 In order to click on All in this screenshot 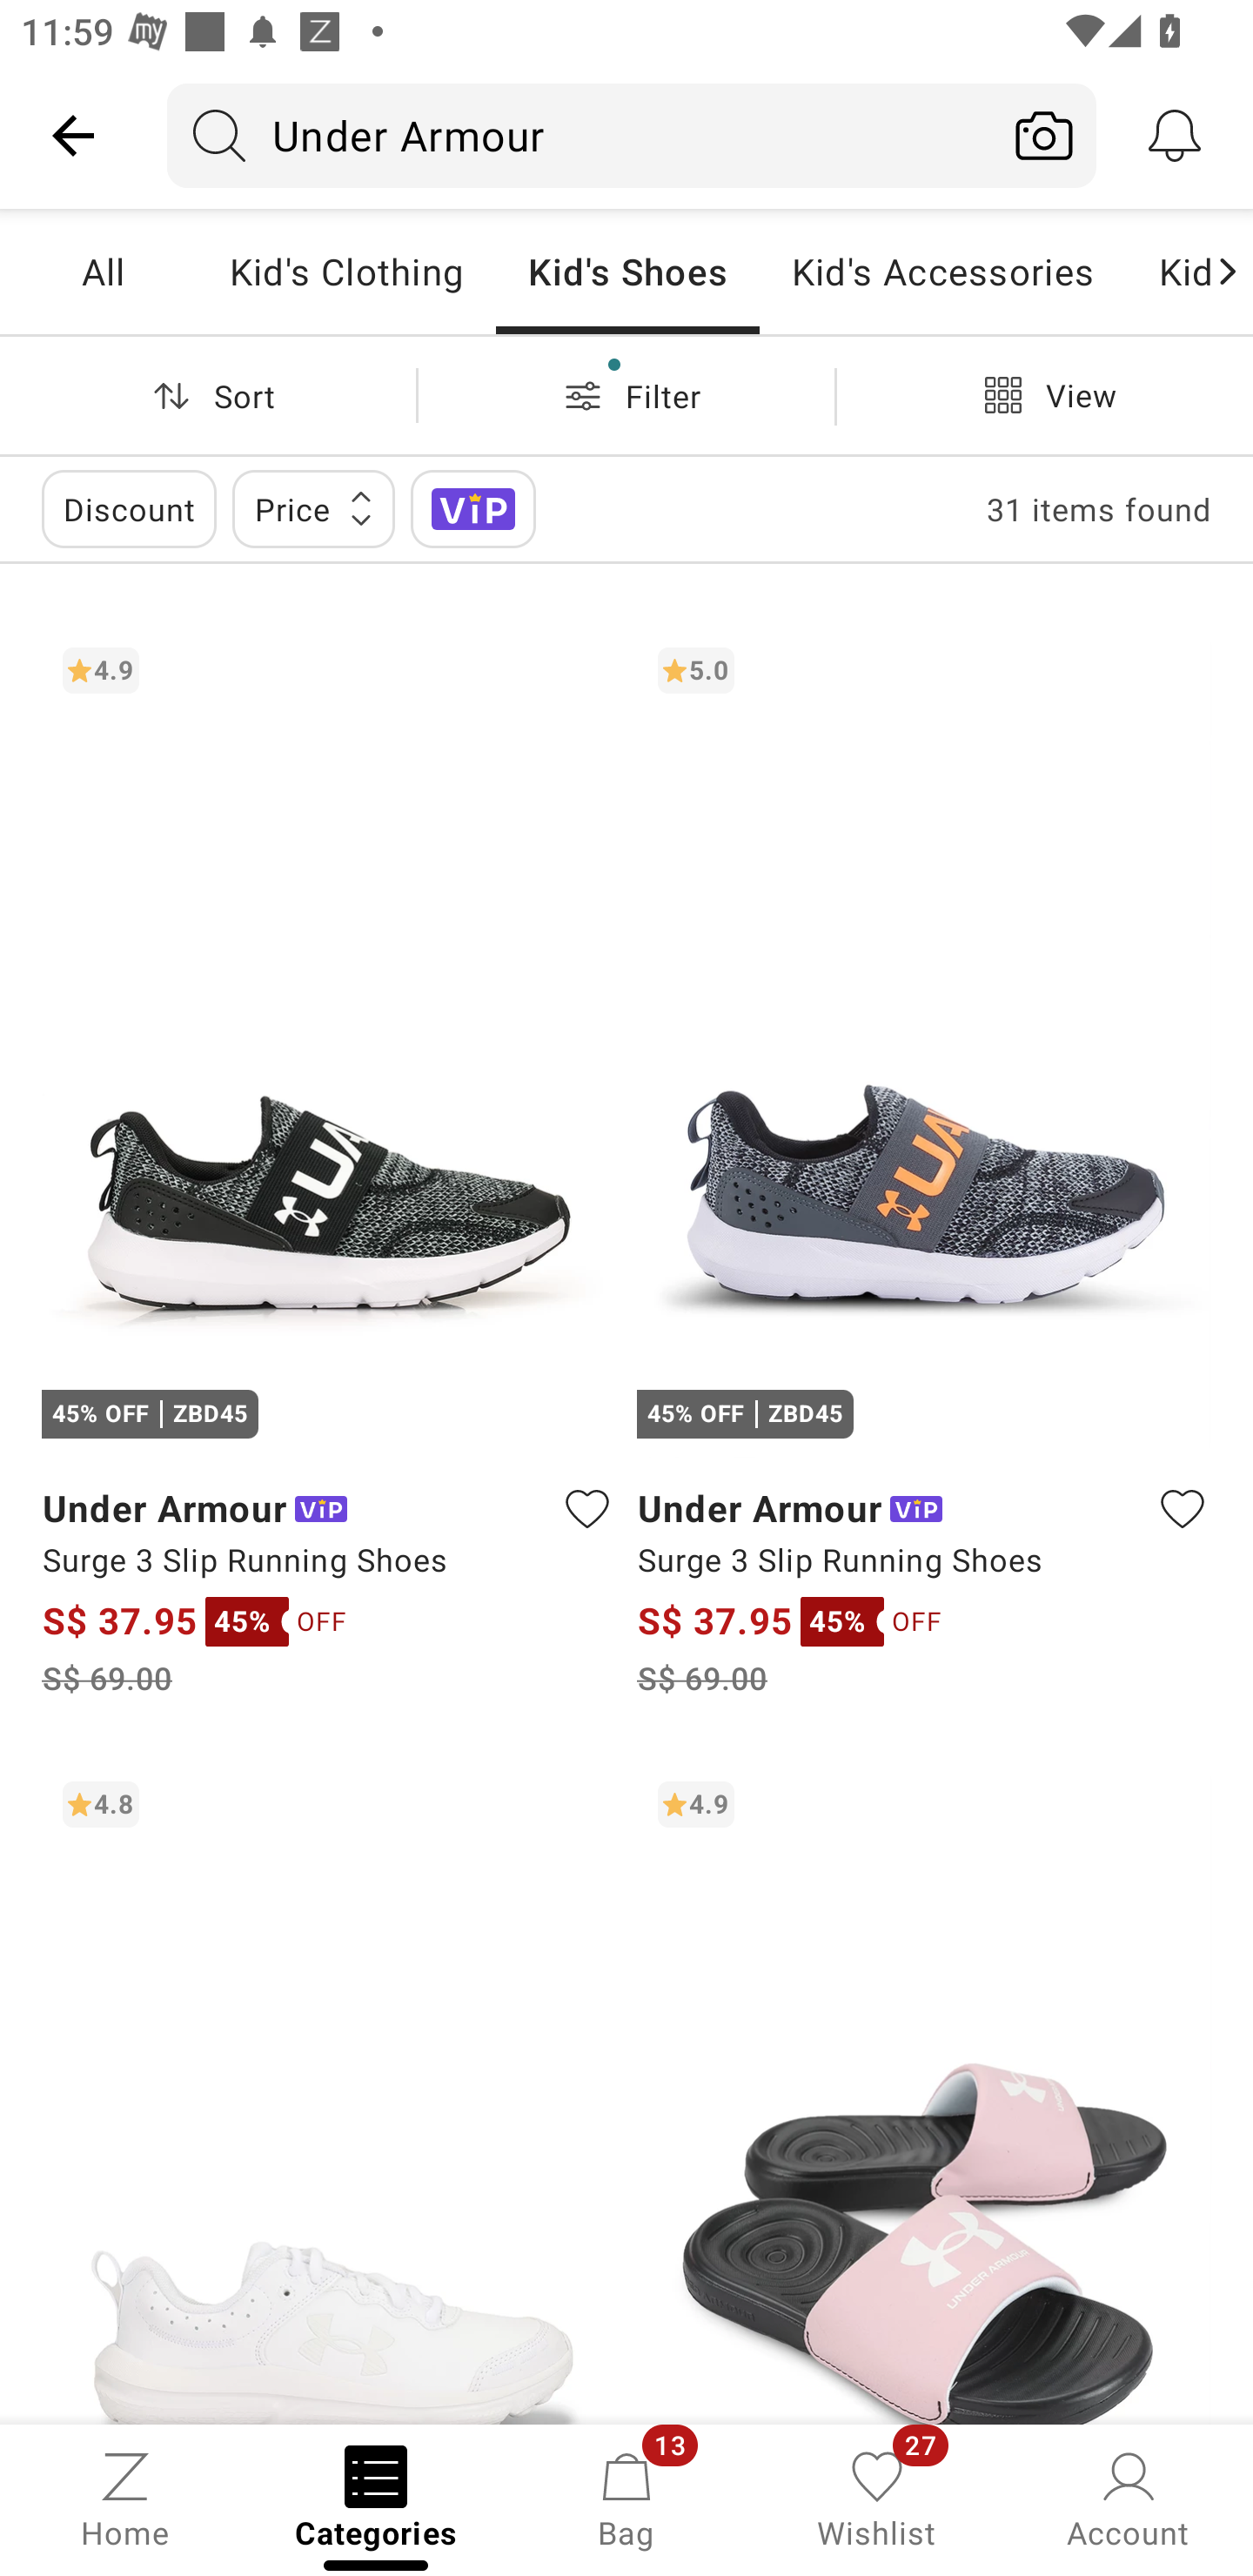, I will do `click(119, 272)`.